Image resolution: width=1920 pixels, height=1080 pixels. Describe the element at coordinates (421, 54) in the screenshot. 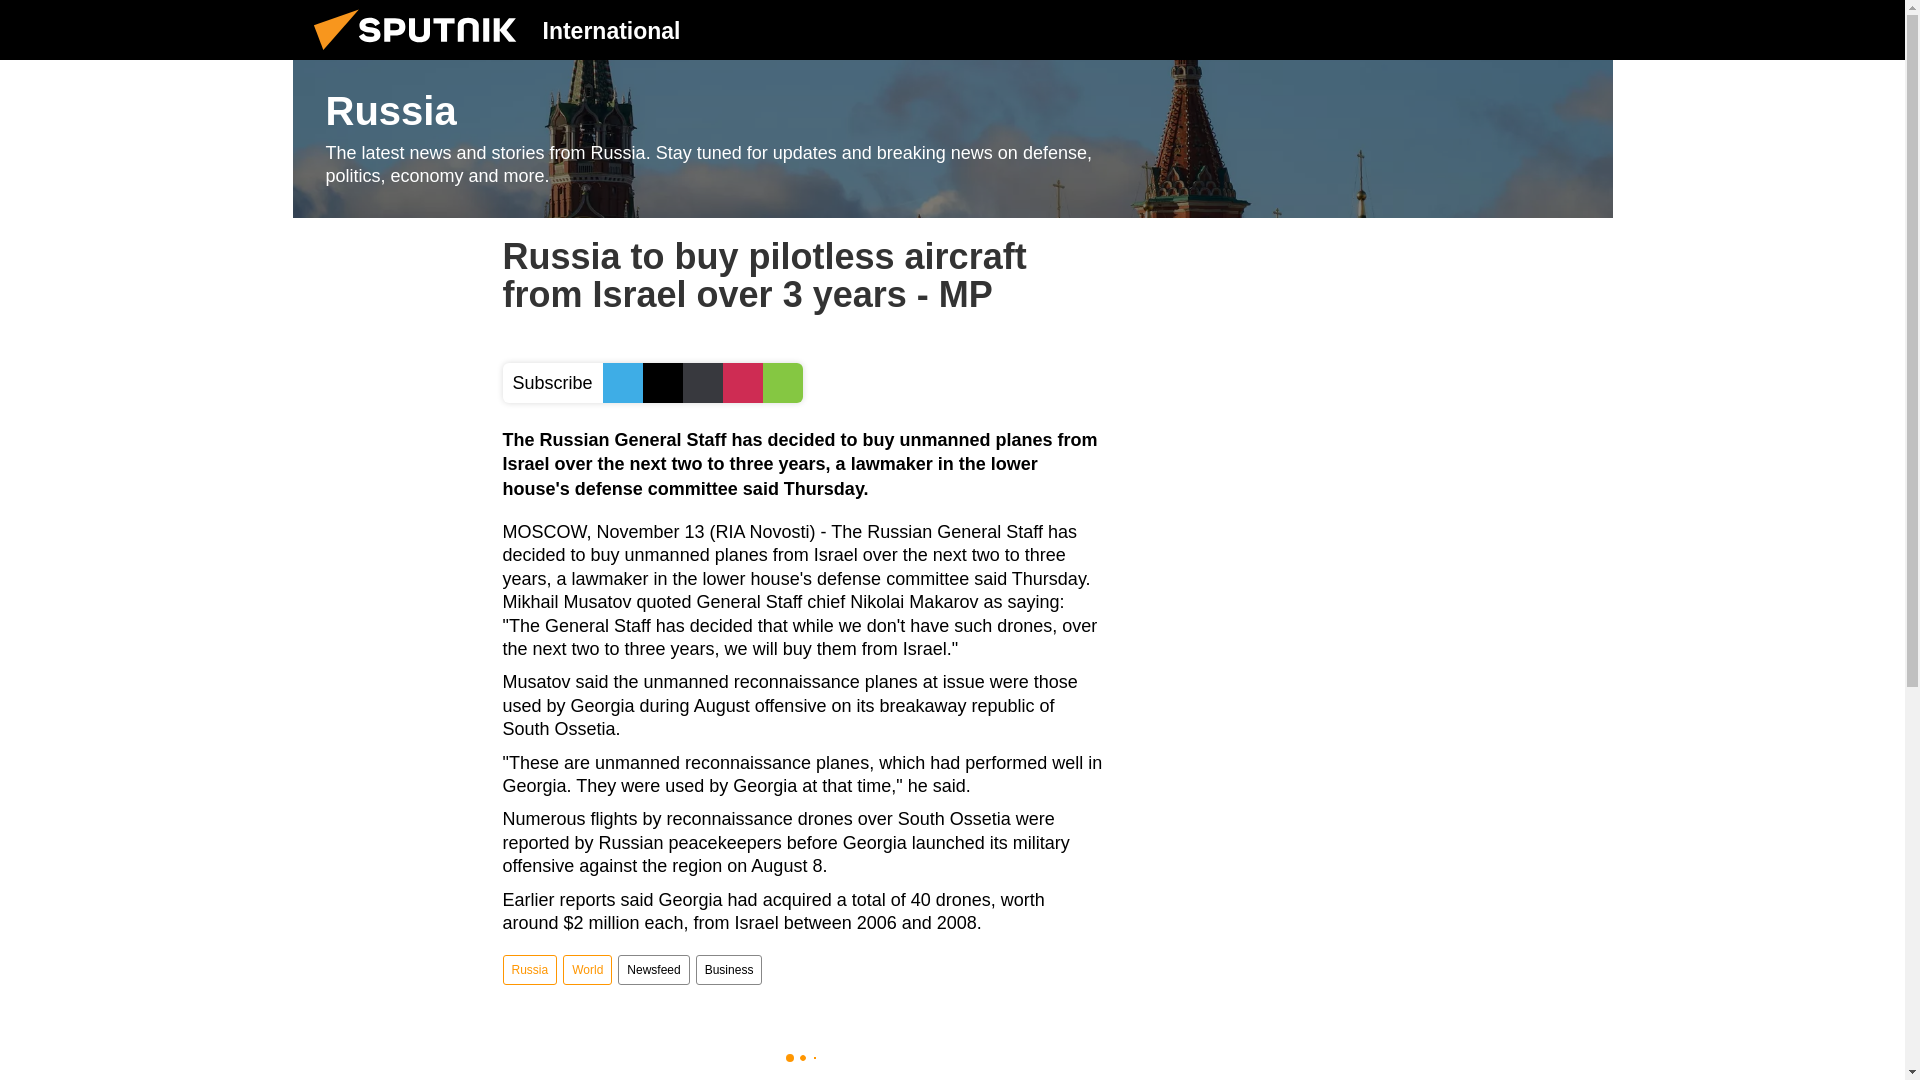

I see `Sputnik International` at that location.